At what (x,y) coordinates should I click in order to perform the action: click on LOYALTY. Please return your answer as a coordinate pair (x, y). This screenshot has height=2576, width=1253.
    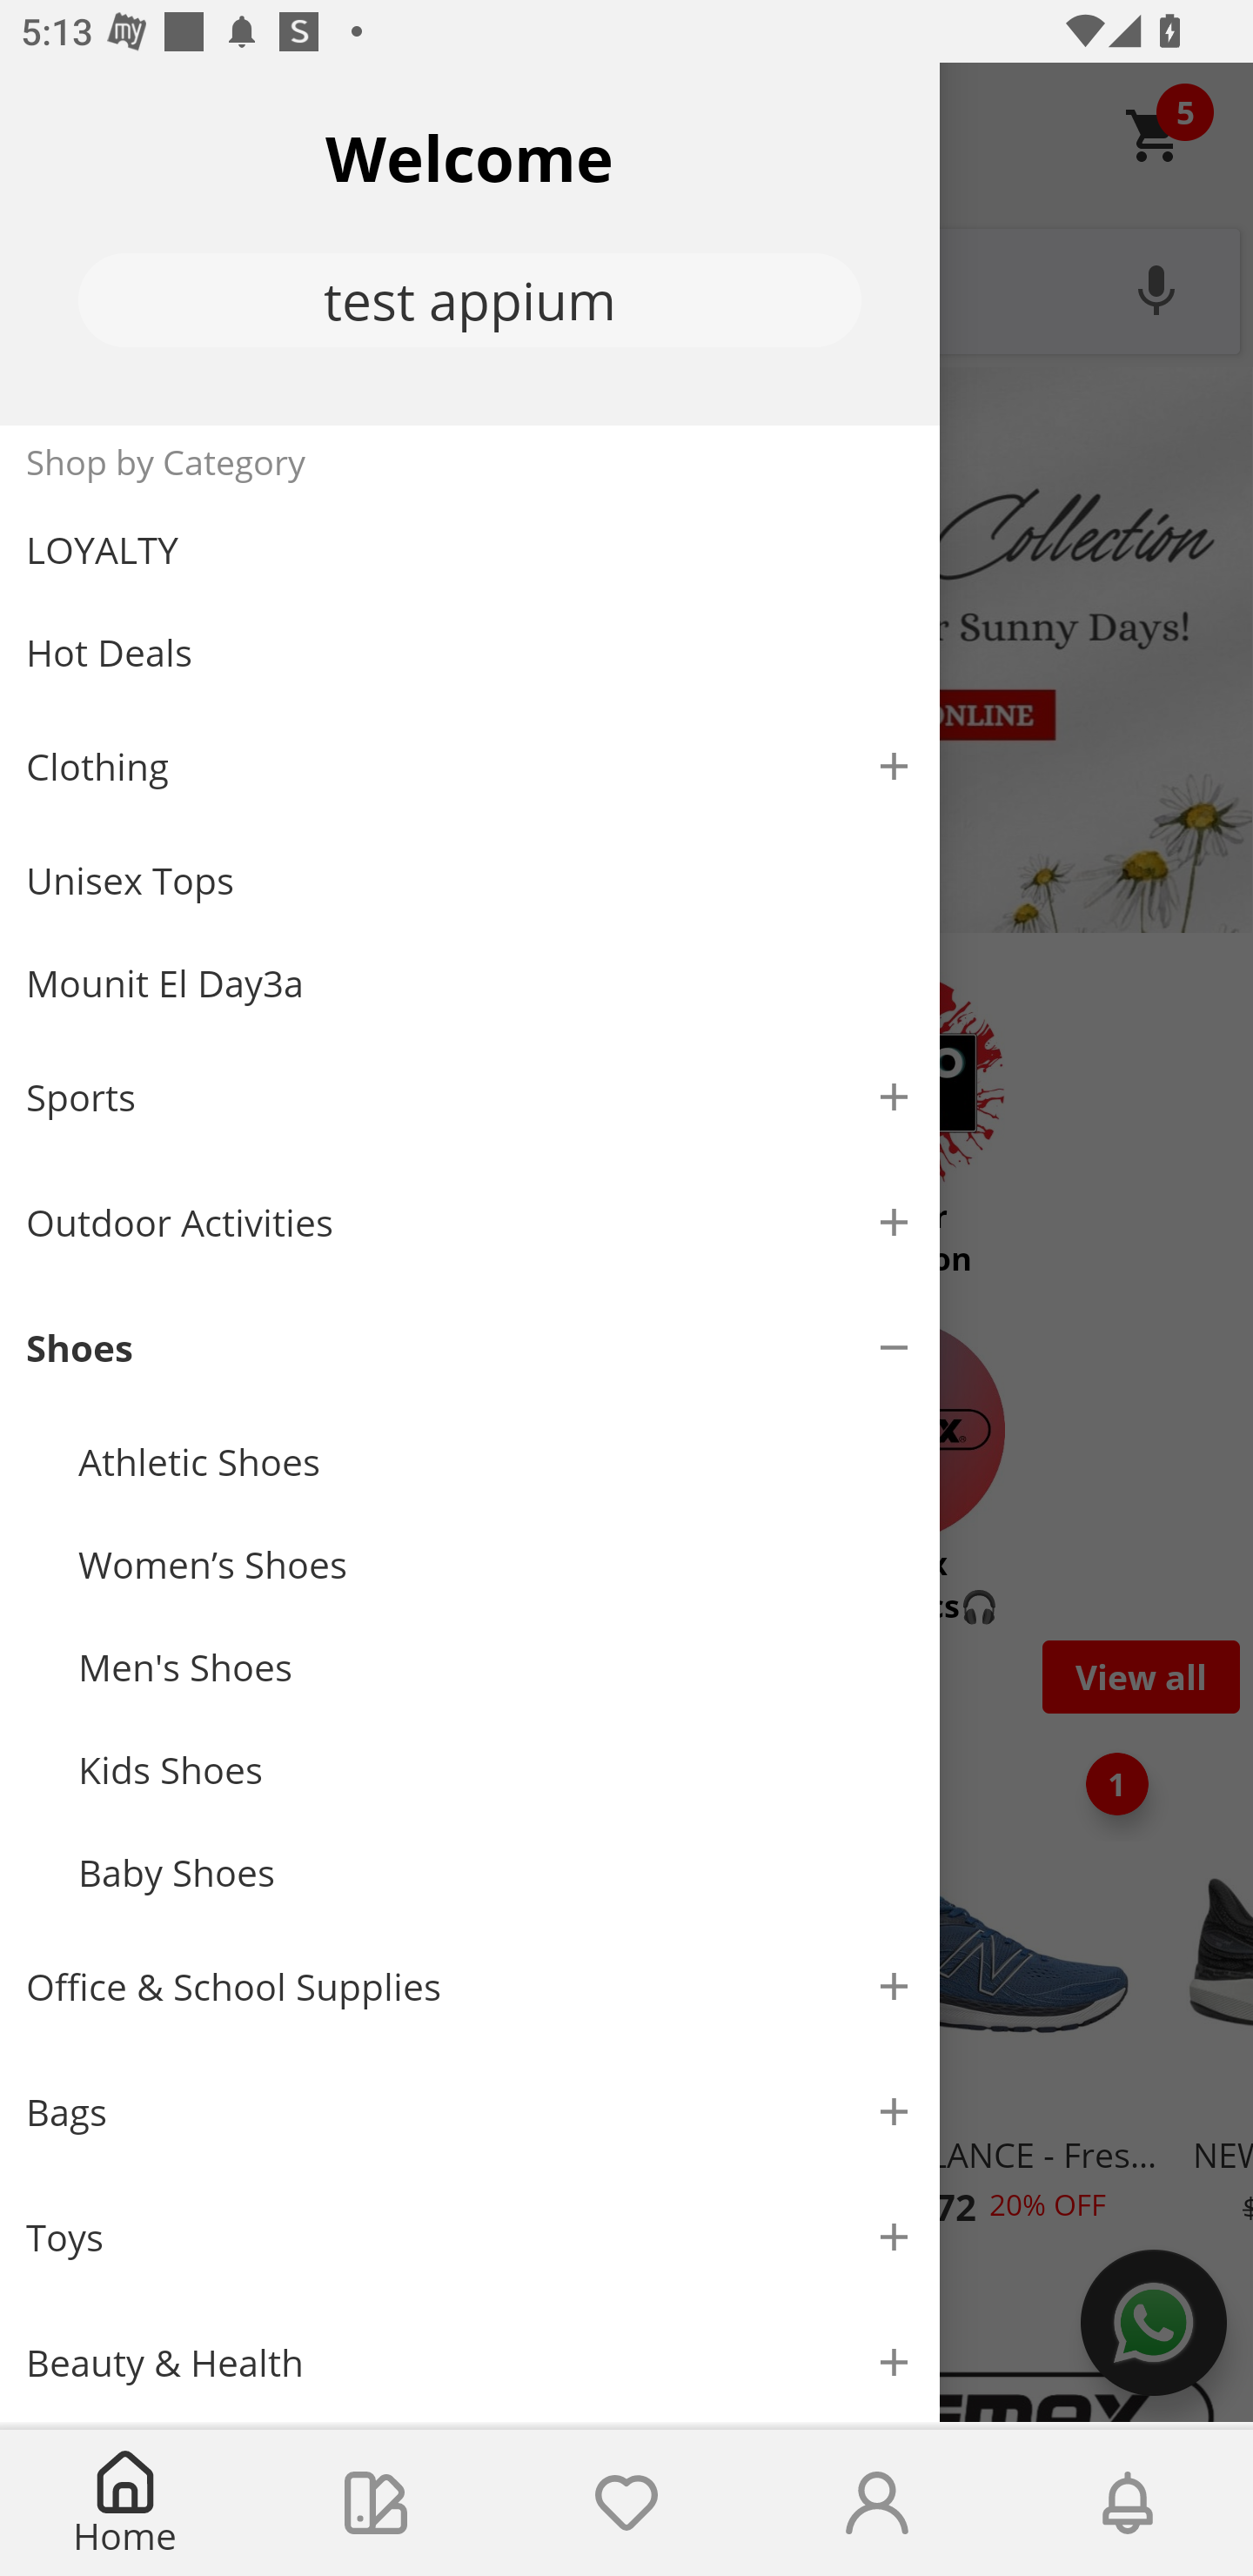
    Looking at the image, I should click on (470, 550).